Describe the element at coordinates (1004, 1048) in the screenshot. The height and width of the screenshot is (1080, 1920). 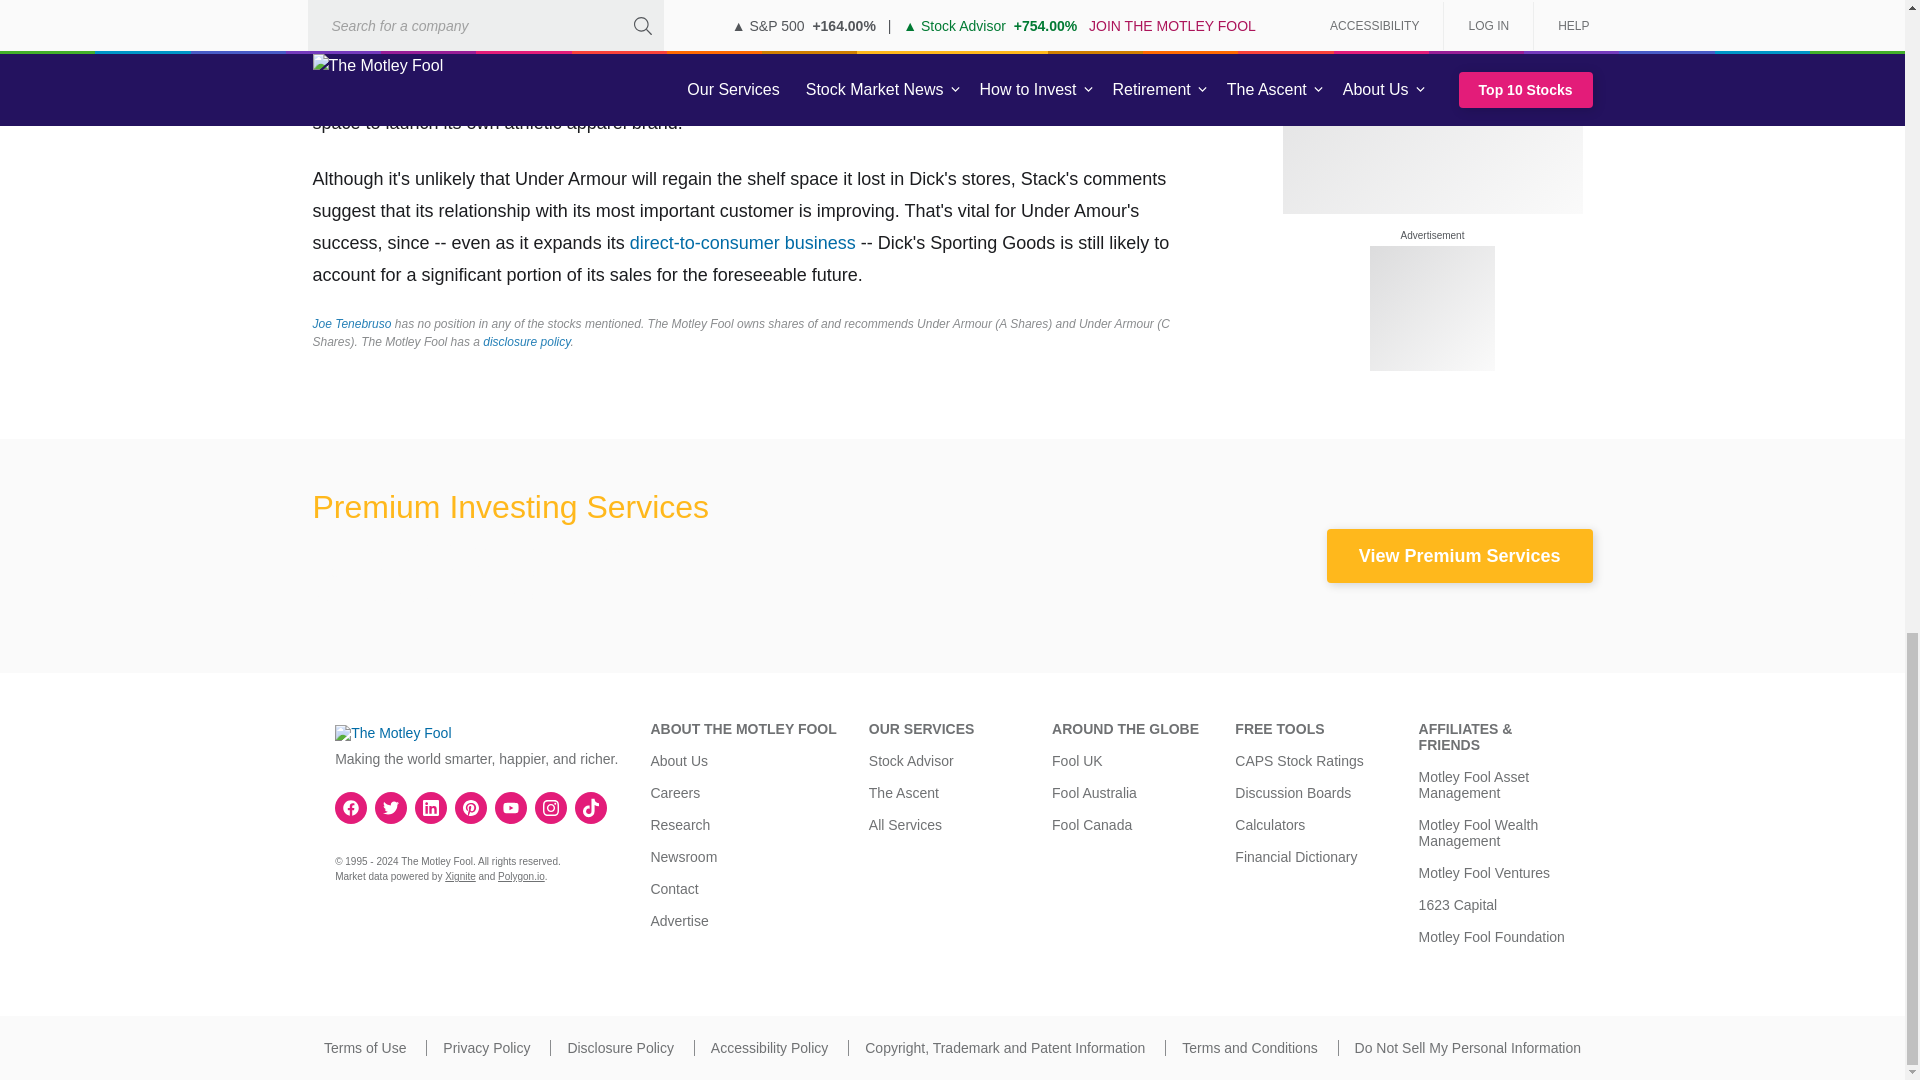
I see `Copyright, Trademark and Patent Information` at that location.